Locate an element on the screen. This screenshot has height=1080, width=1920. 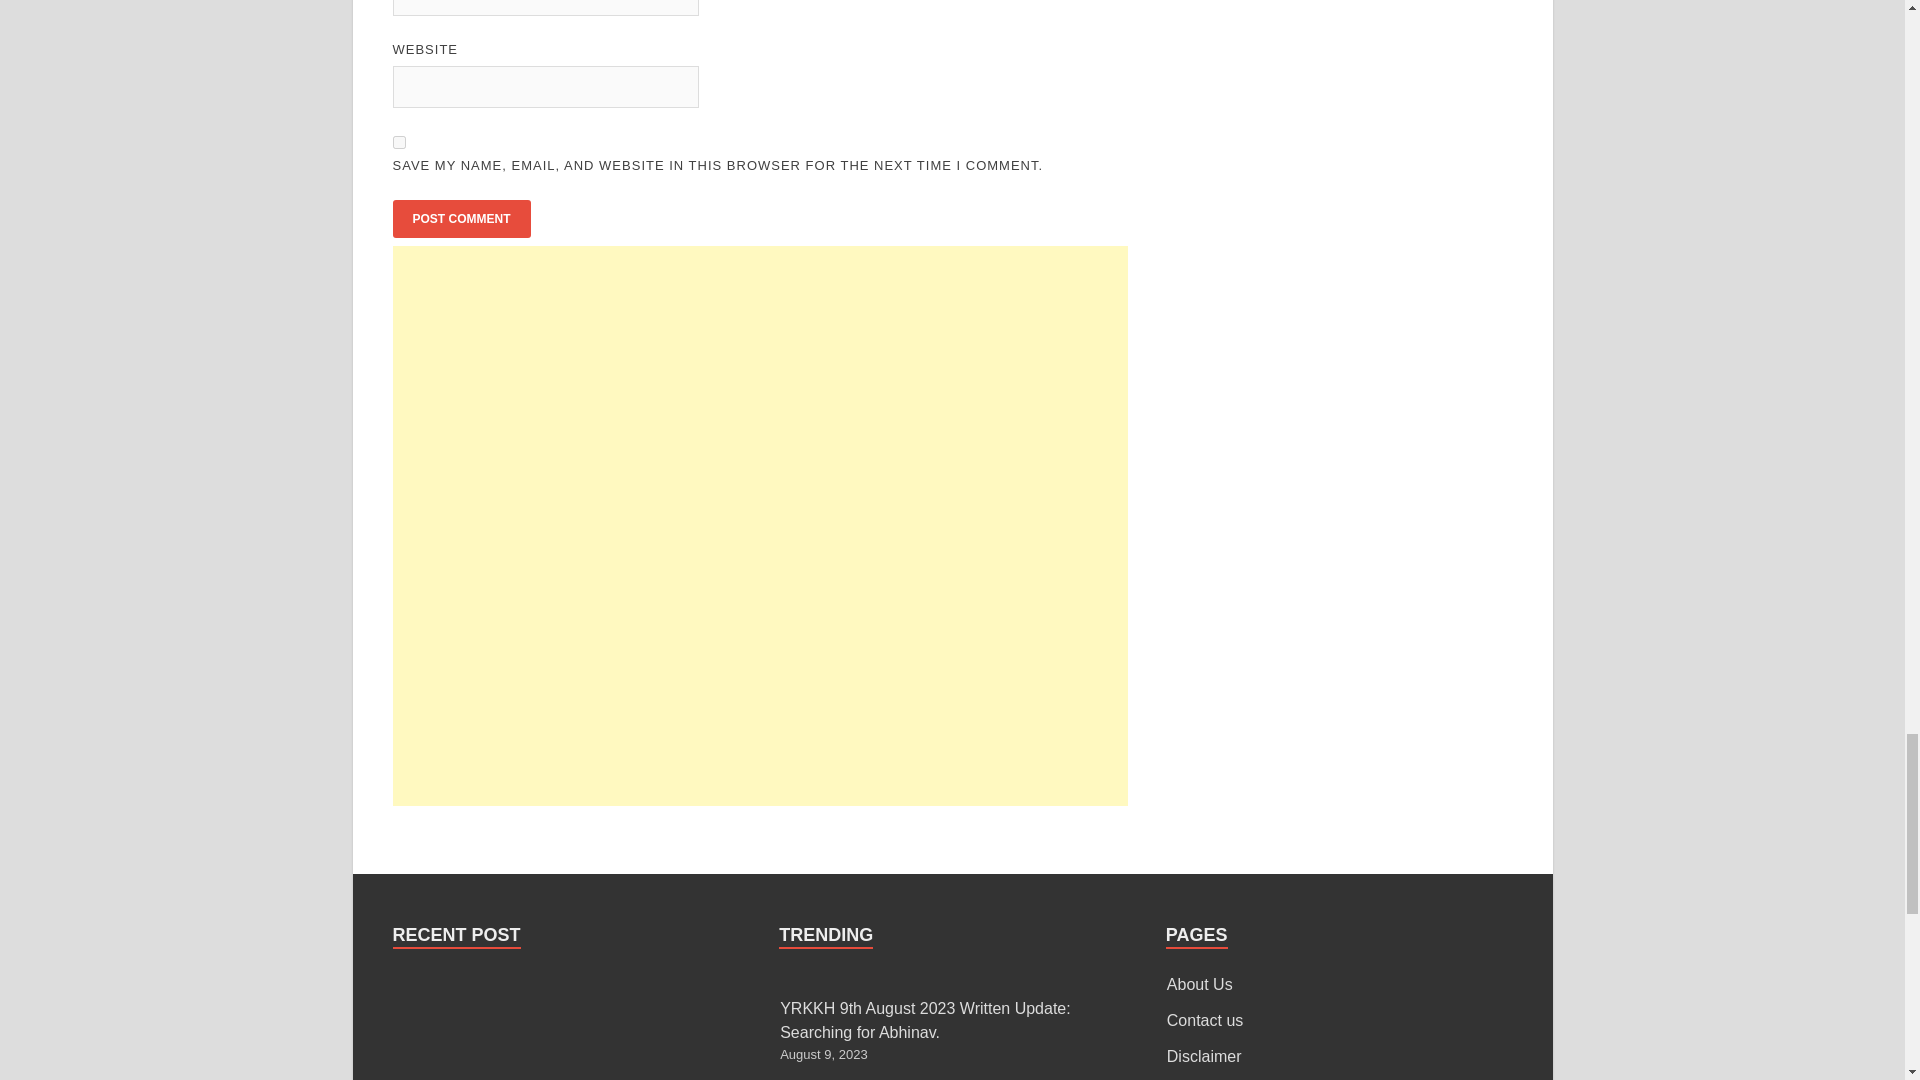
yes is located at coordinates (398, 142).